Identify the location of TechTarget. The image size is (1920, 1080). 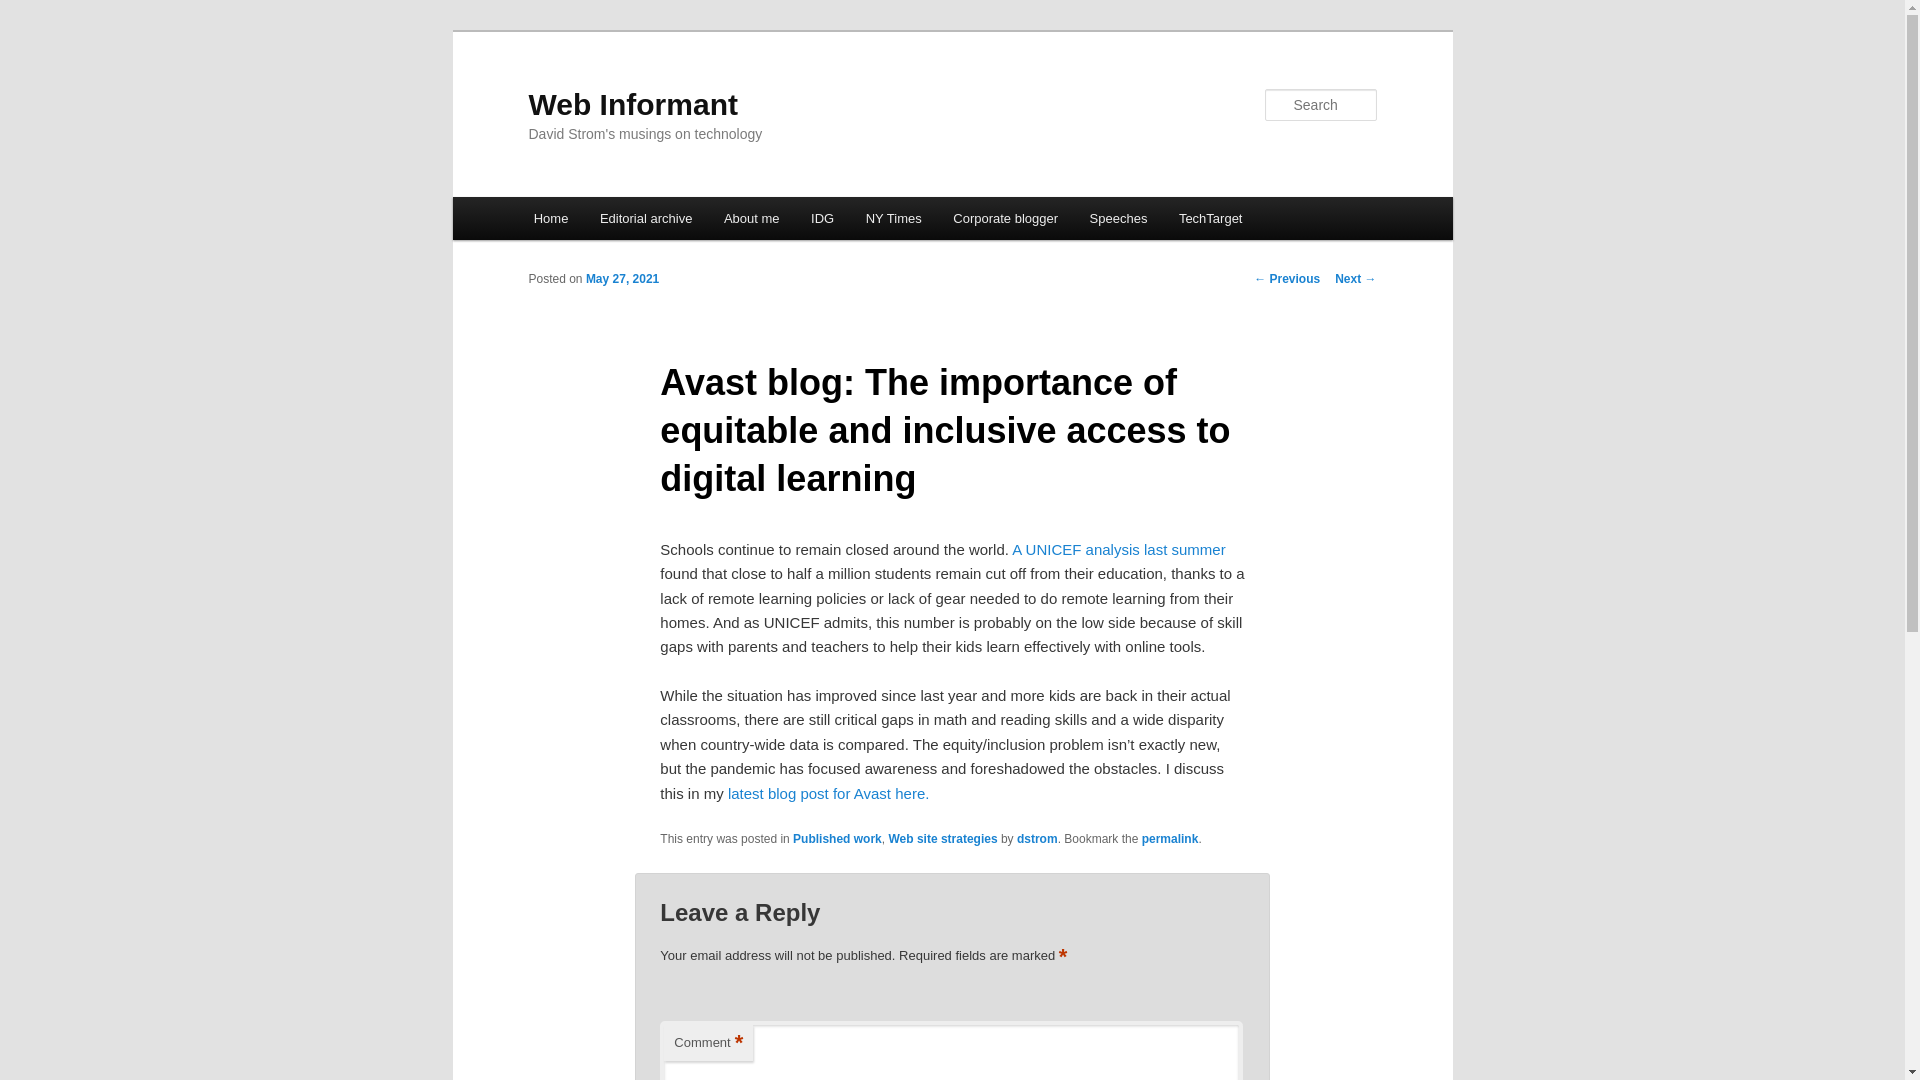
(1210, 218).